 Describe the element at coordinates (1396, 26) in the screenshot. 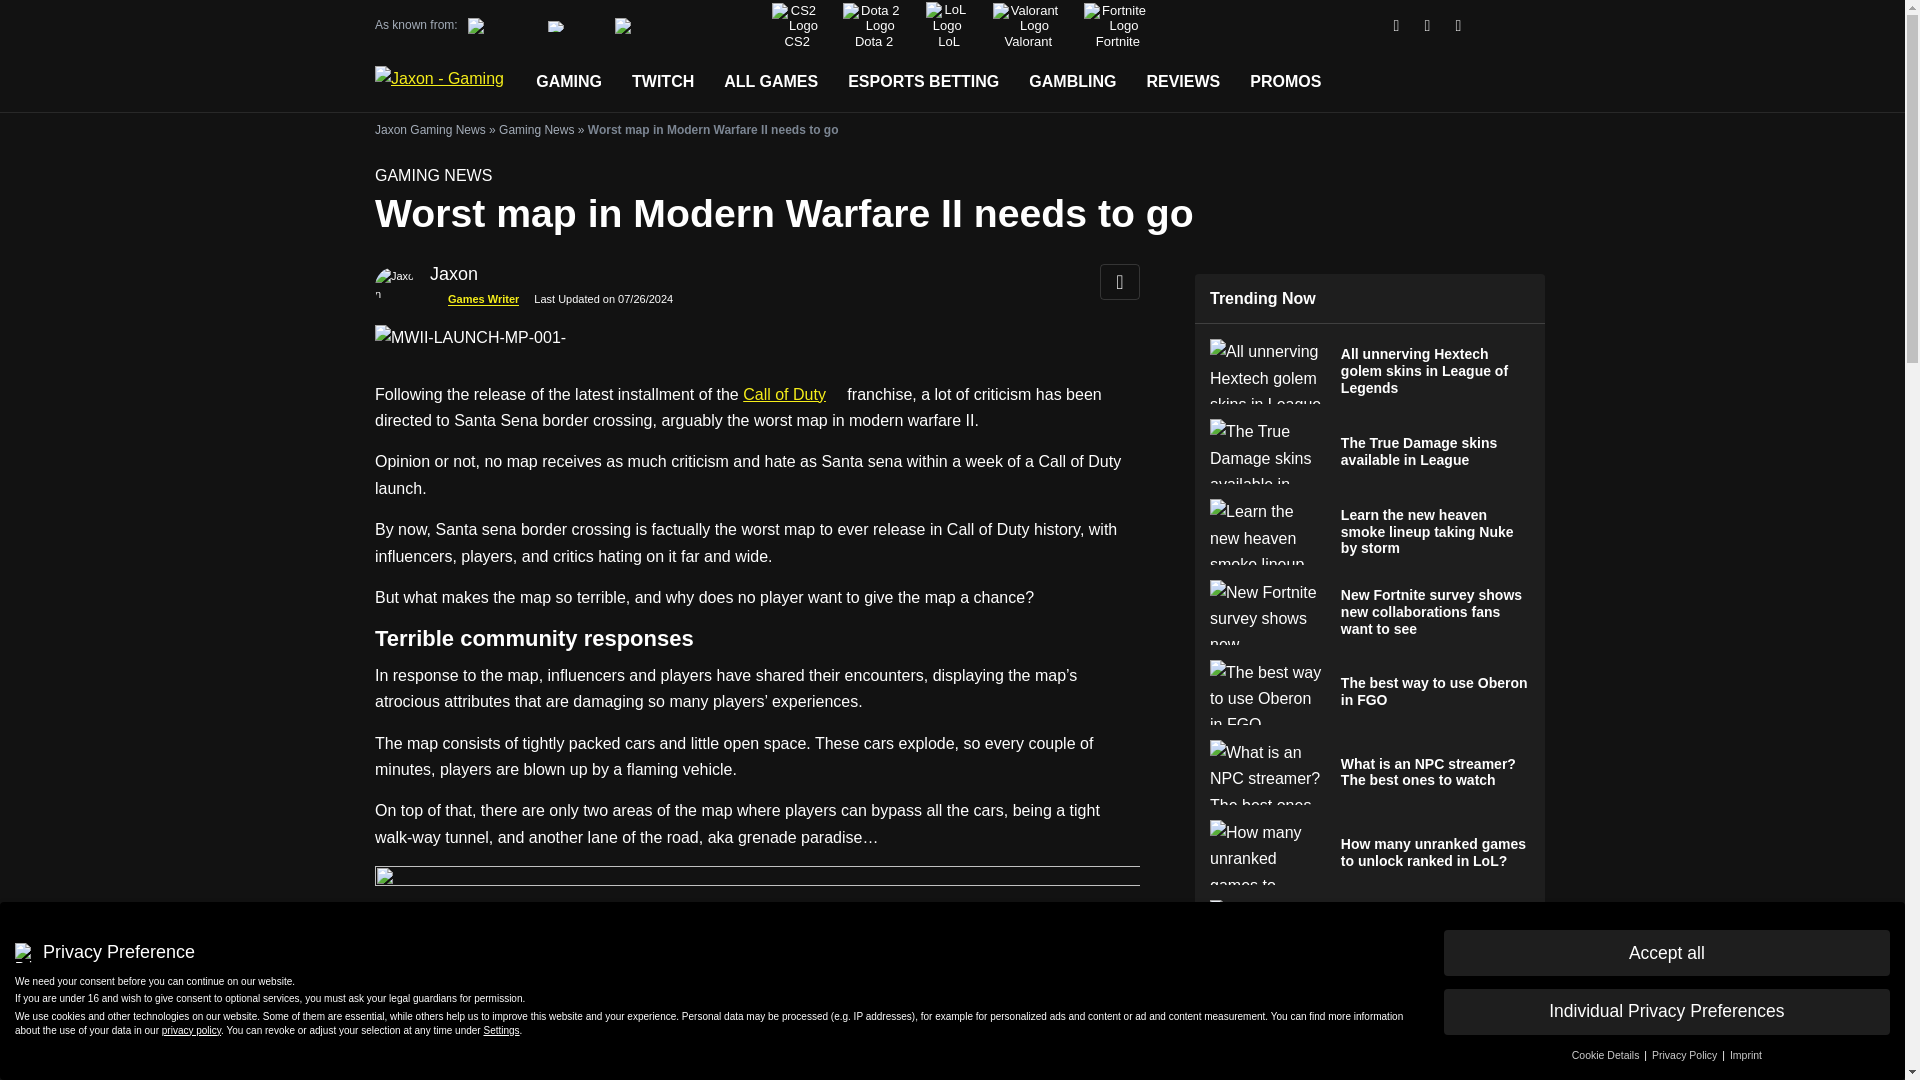

I see `Google News` at that location.